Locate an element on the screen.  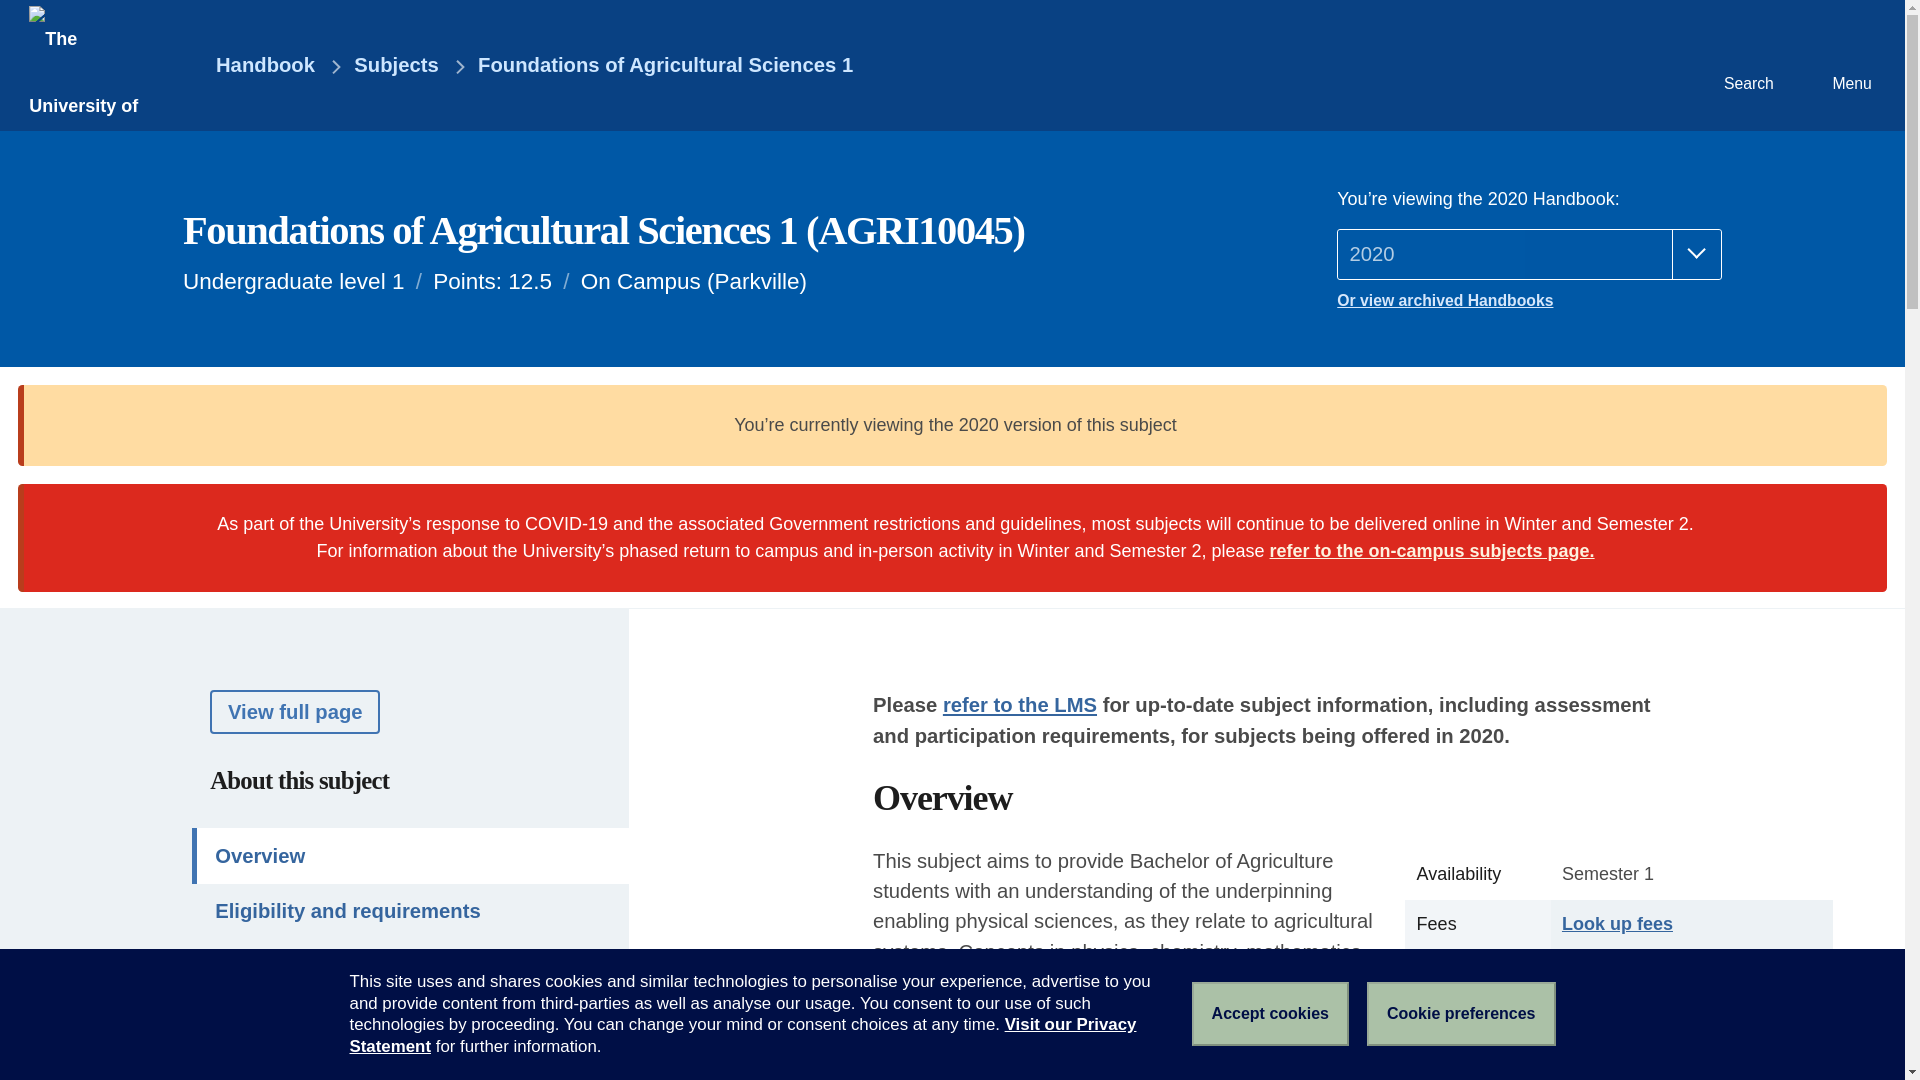
View full page is located at coordinates (294, 712).